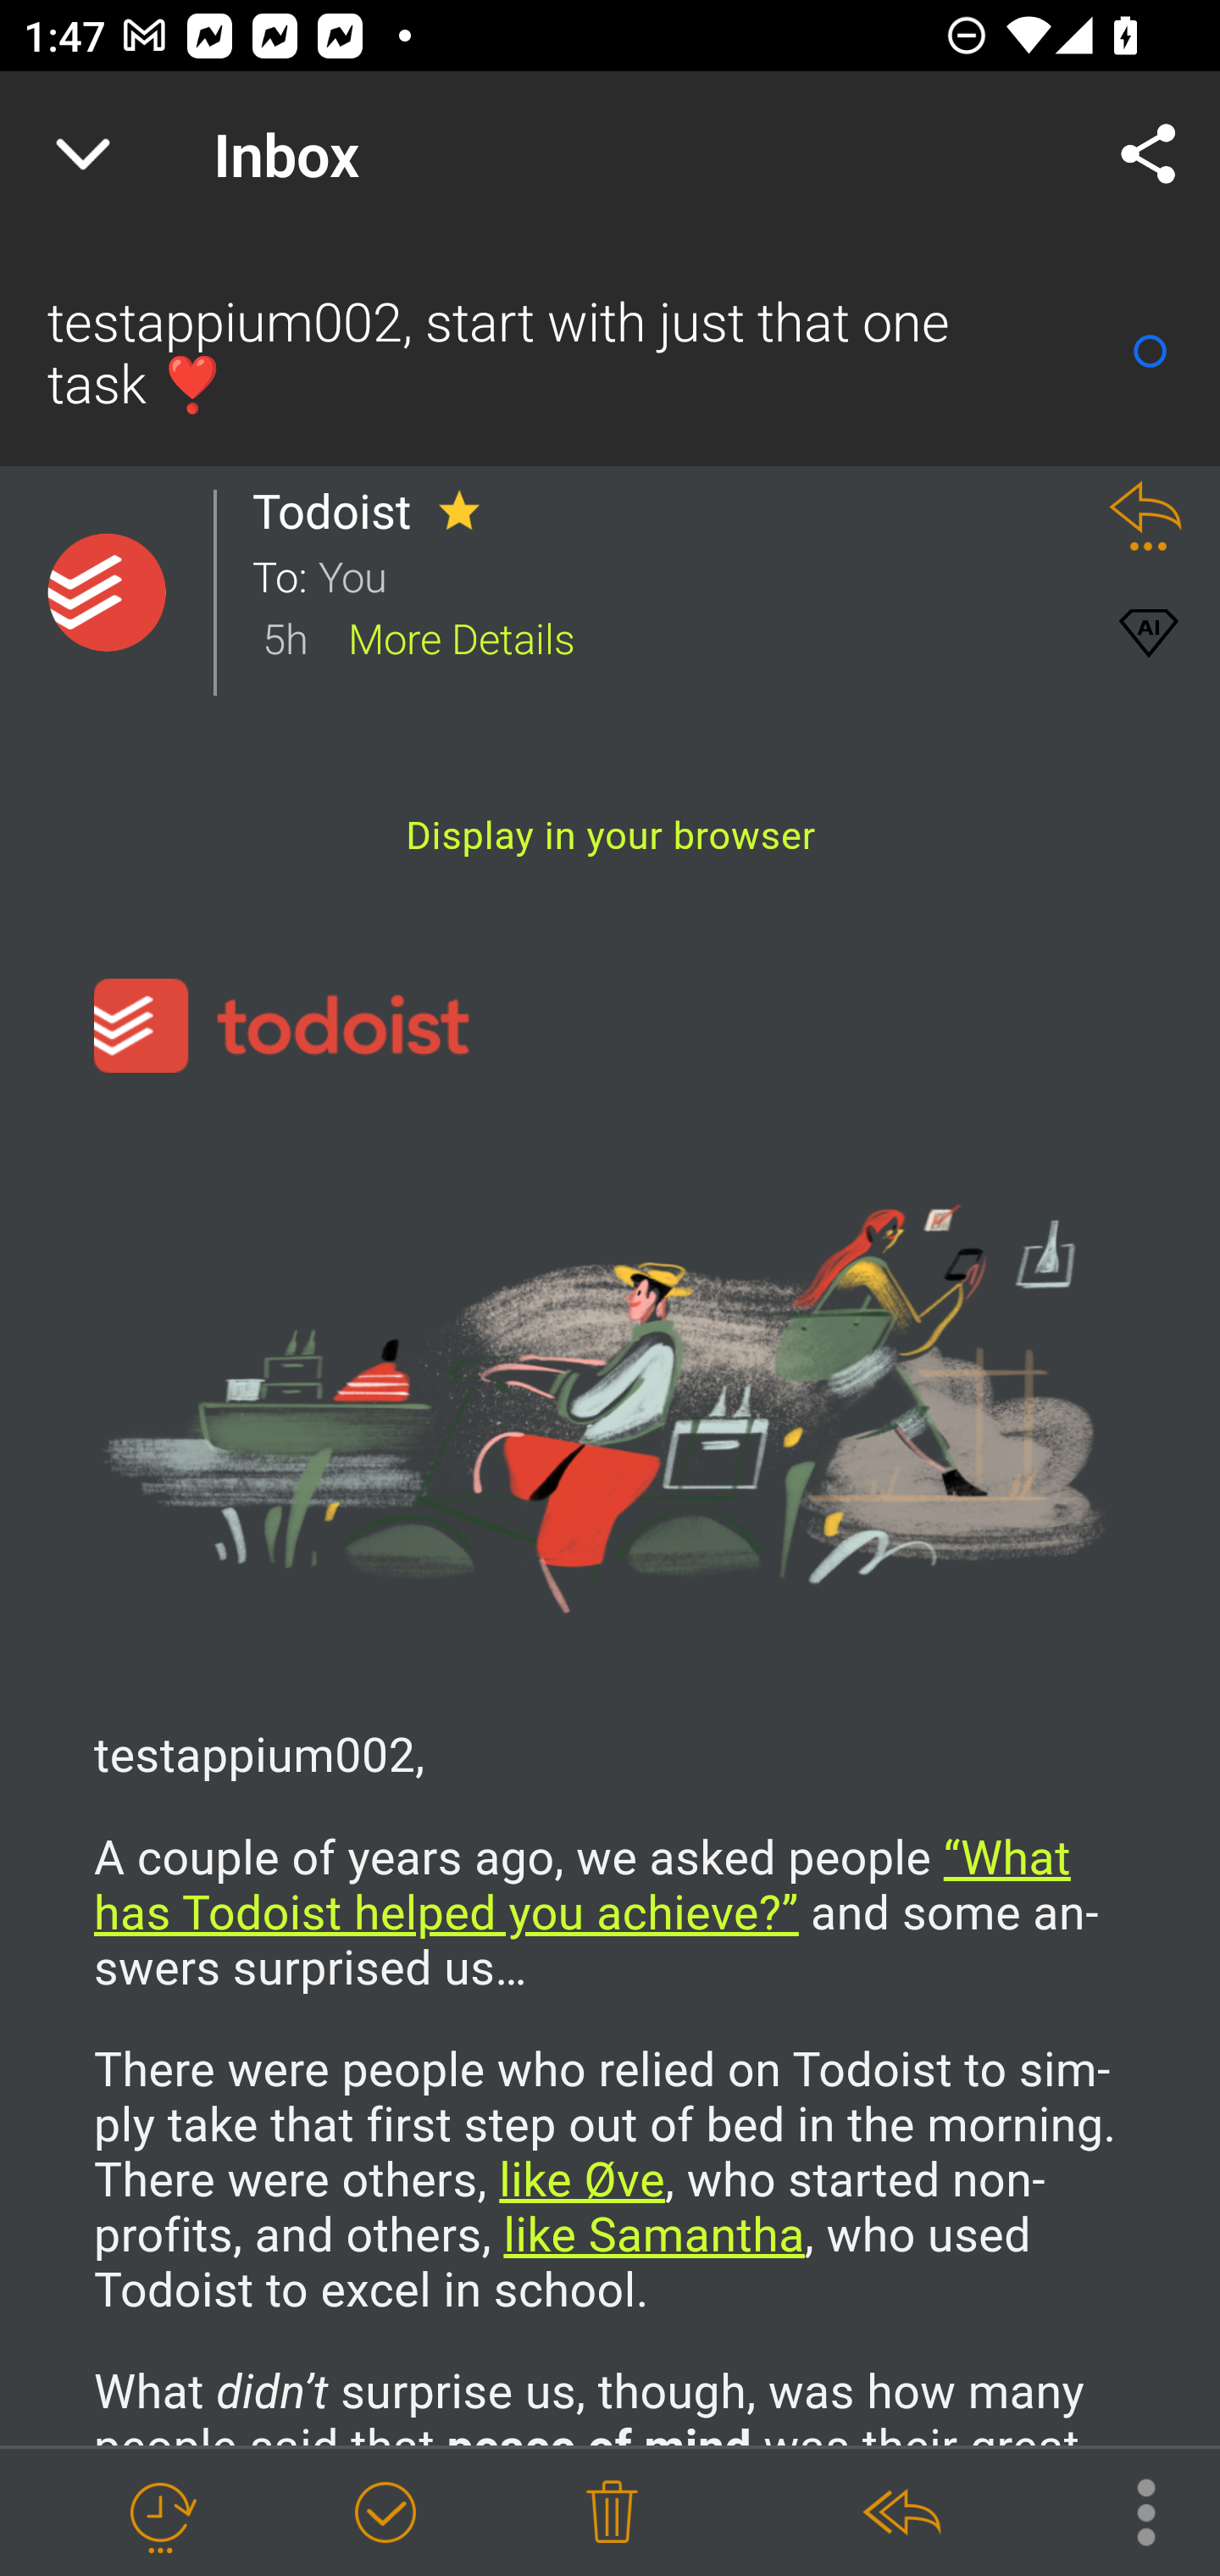  What do you see at coordinates (652, 2237) in the screenshot?
I see `like Samantha` at bounding box center [652, 2237].